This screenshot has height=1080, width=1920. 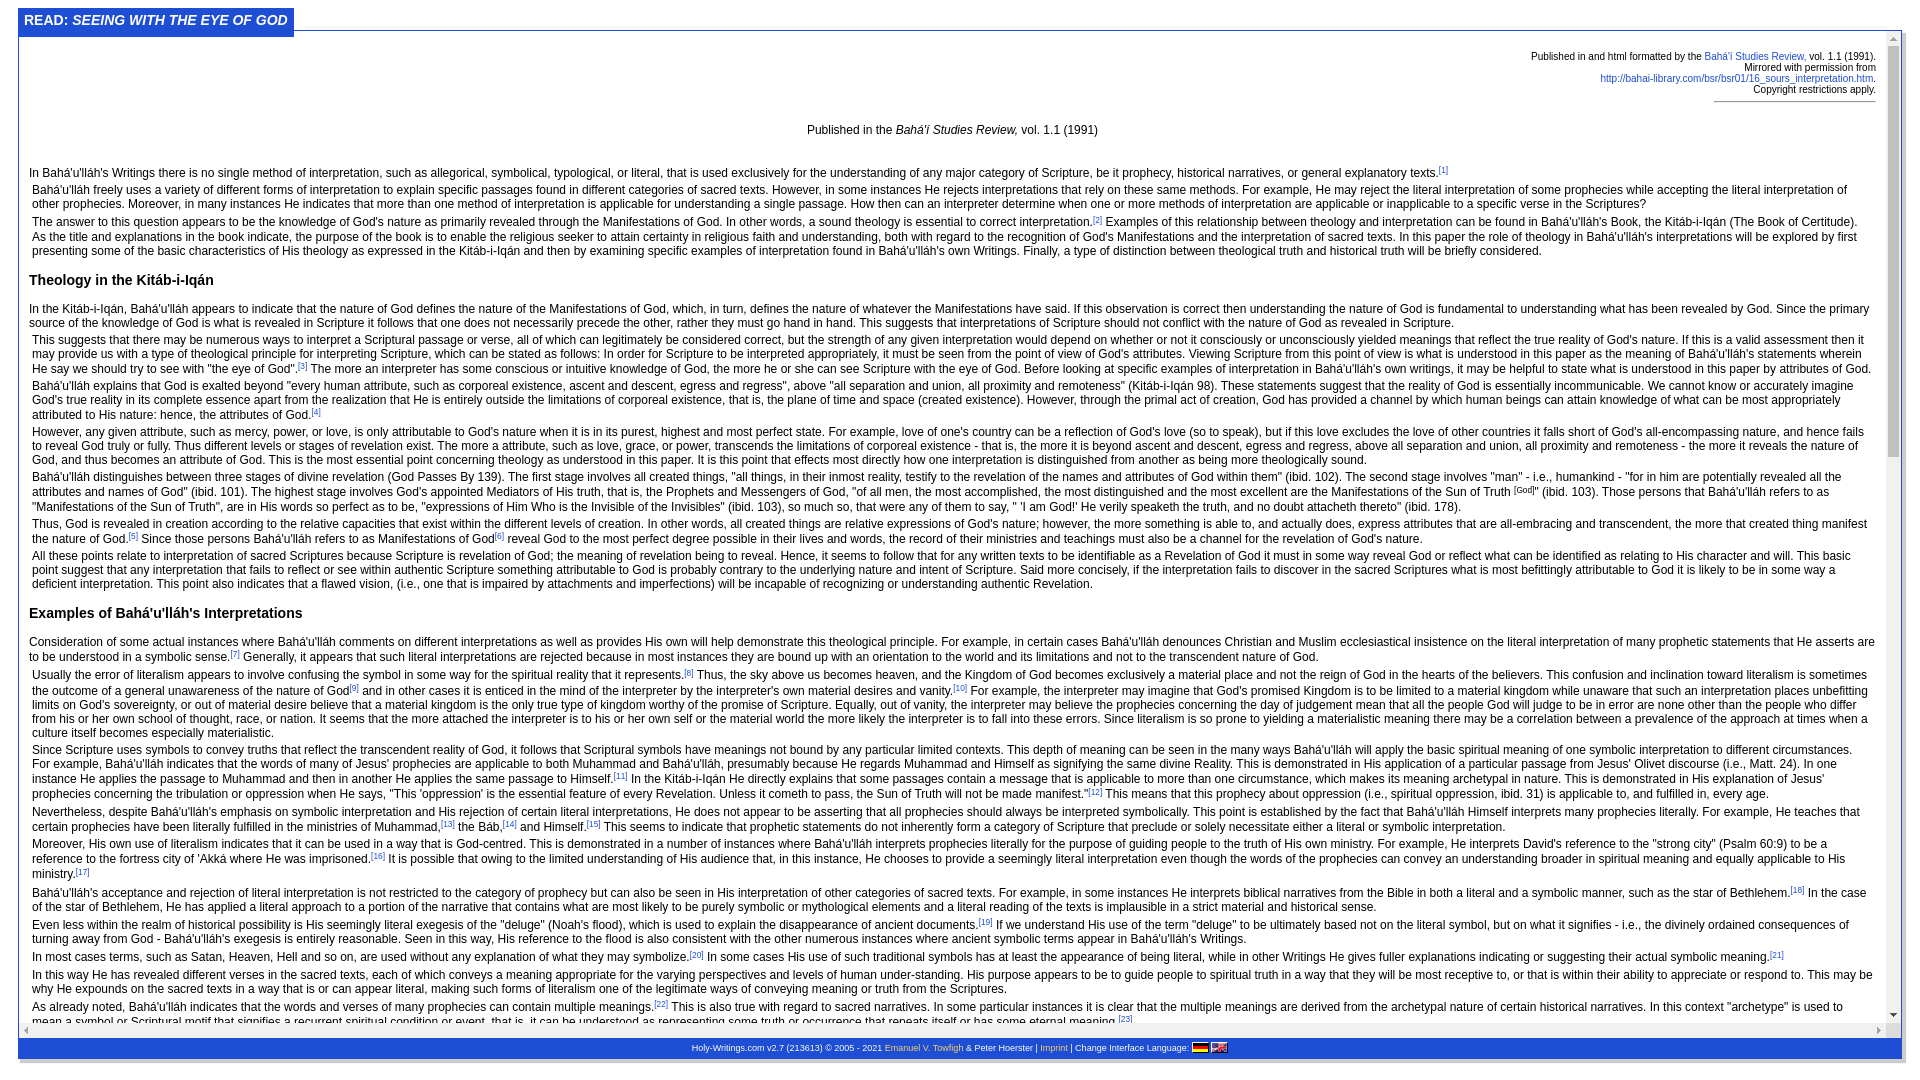 What do you see at coordinates (1200, 1048) in the screenshot?
I see `DE` at bounding box center [1200, 1048].